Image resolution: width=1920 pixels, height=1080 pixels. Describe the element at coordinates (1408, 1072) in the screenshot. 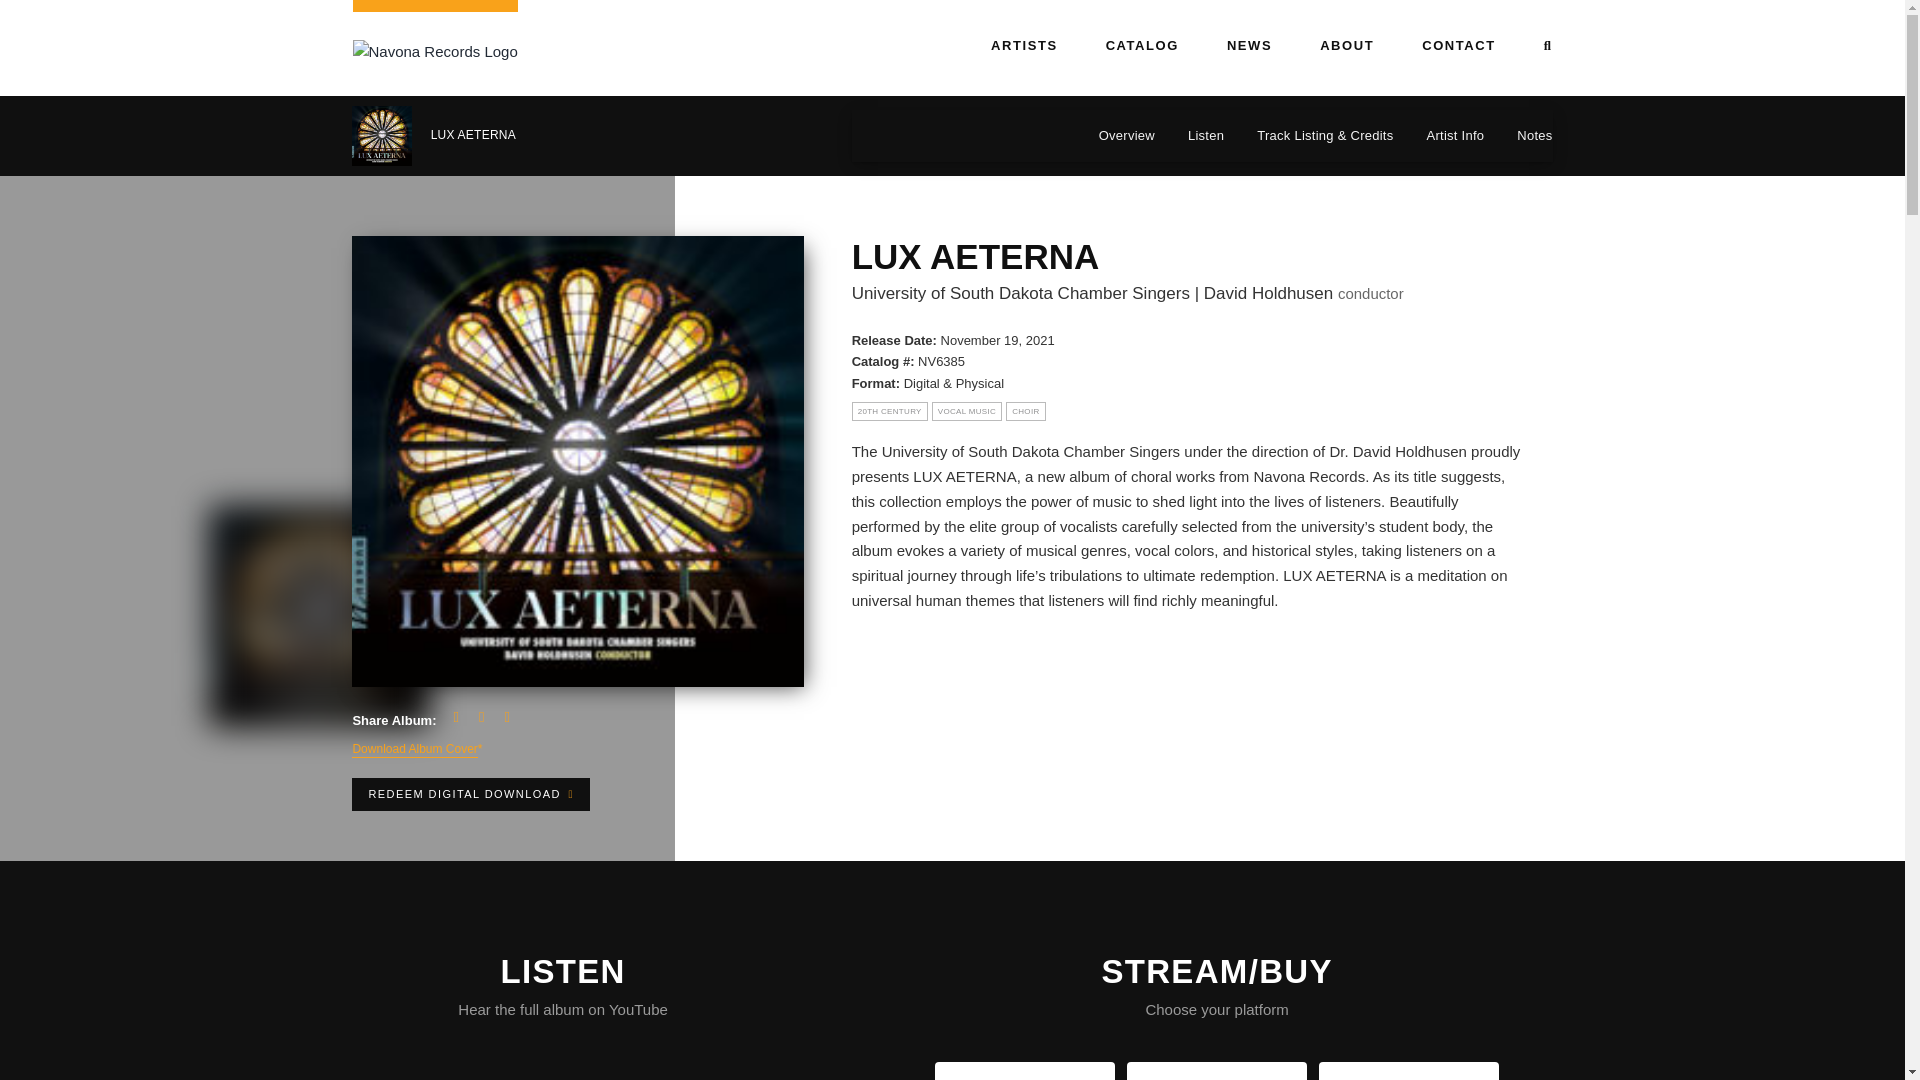

I see `amazon-digital` at that location.